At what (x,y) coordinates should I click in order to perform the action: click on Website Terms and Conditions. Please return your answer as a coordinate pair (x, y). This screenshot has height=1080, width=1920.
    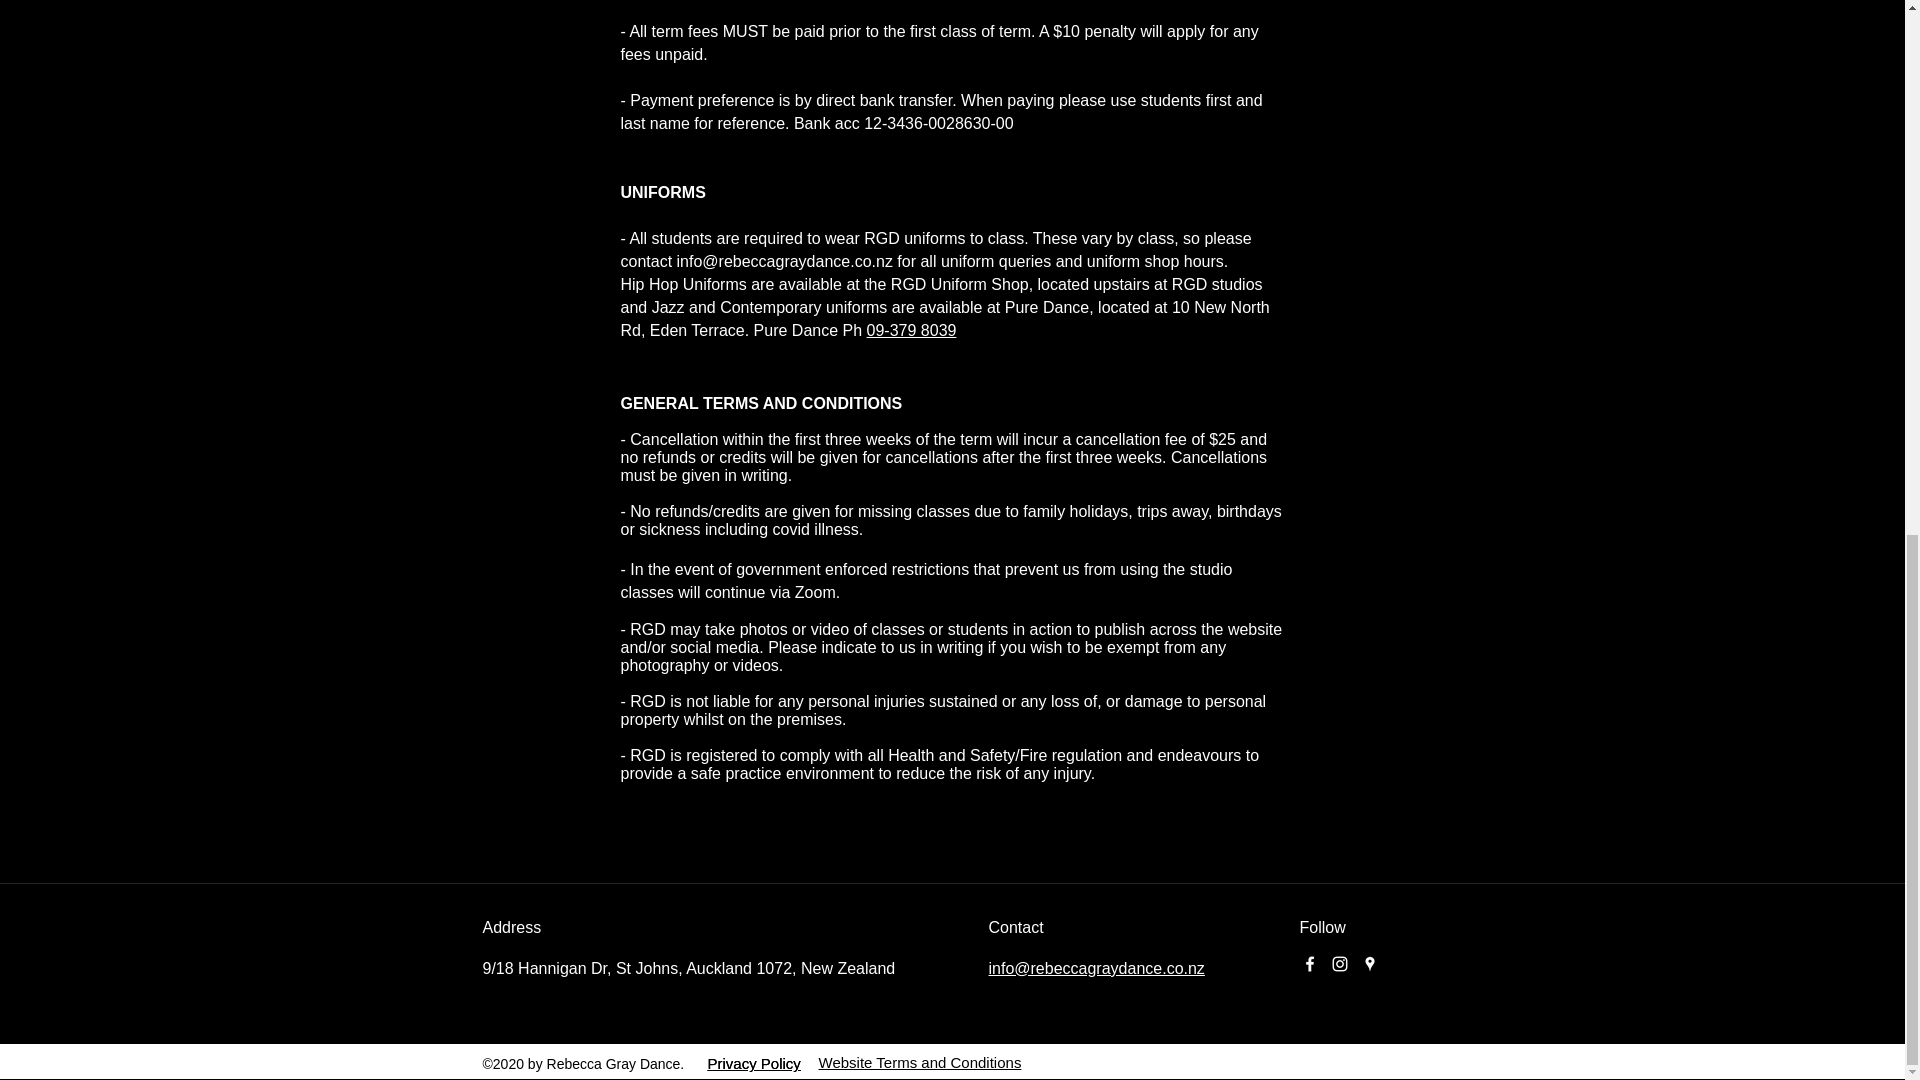
    Looking at the image, I should click on (919, 1062).